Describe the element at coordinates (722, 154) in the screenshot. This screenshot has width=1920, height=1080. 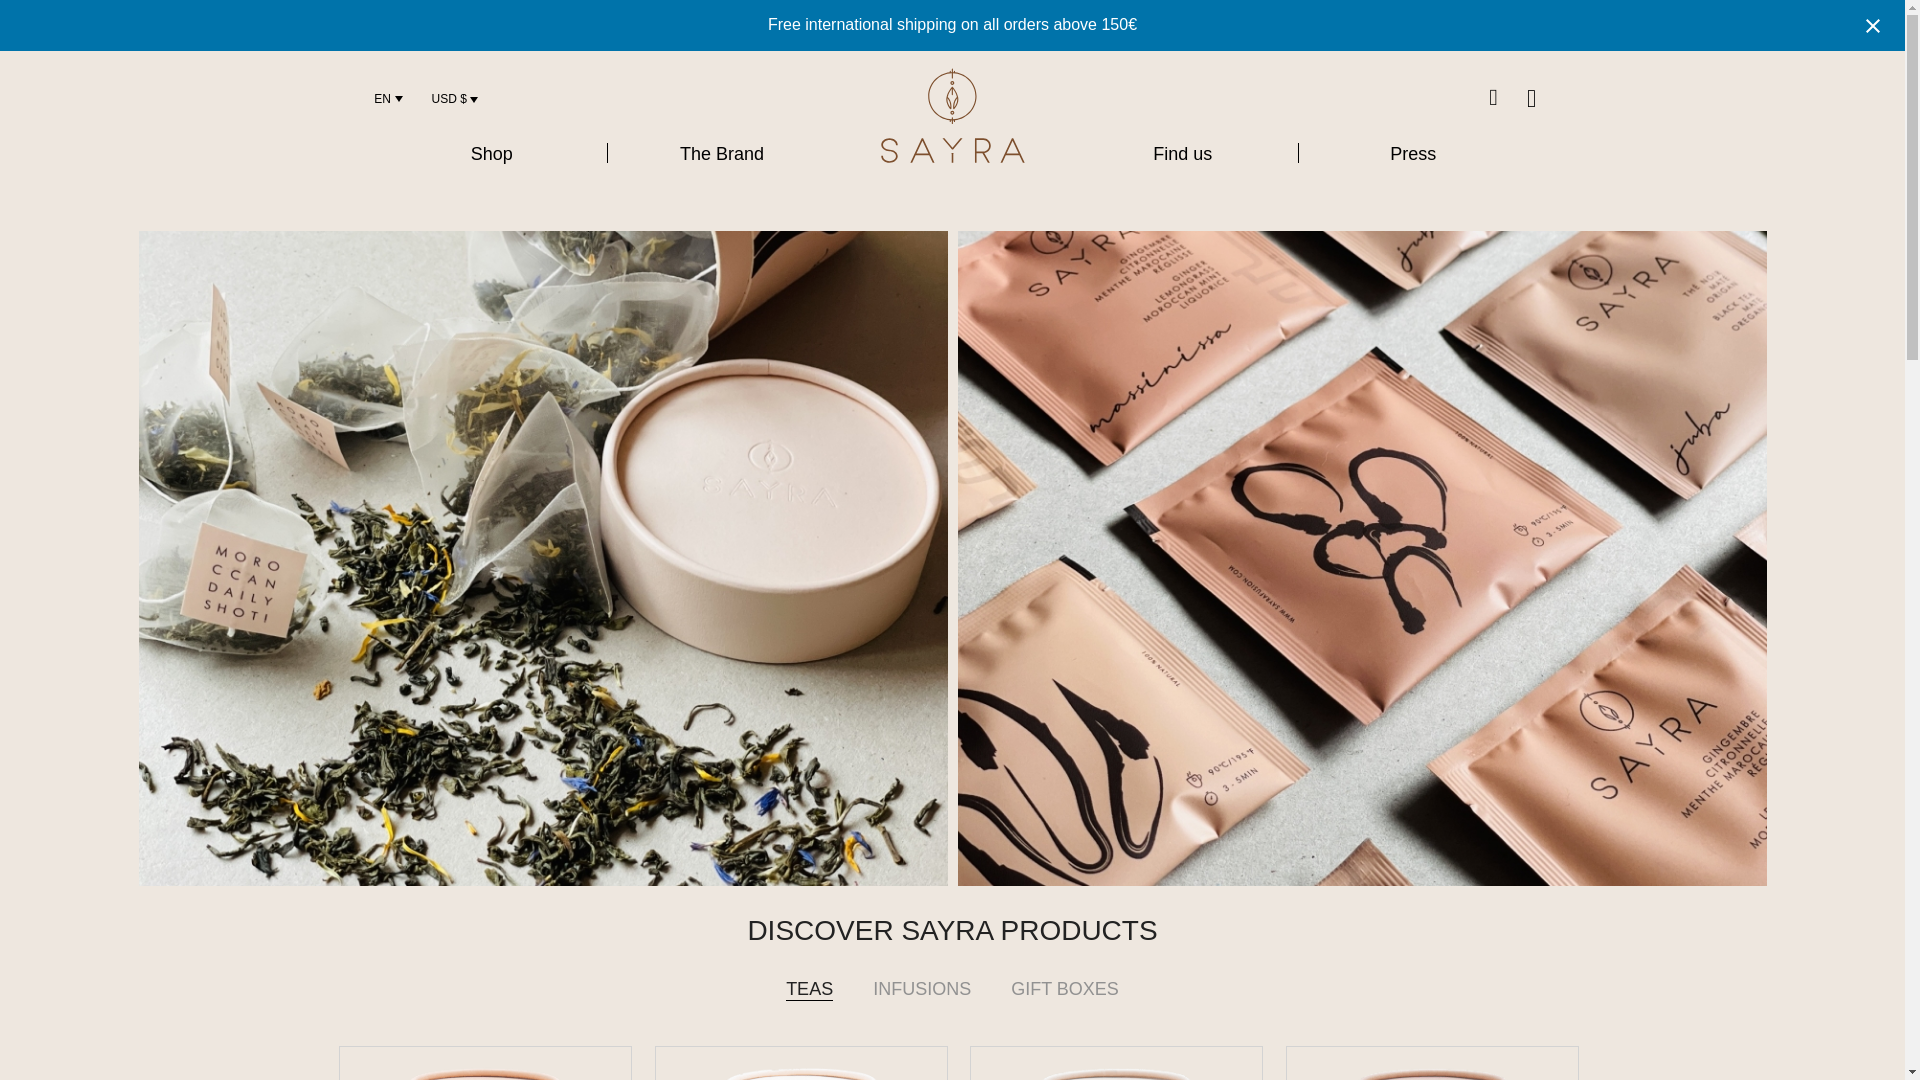
I see `The Brand` at that location.